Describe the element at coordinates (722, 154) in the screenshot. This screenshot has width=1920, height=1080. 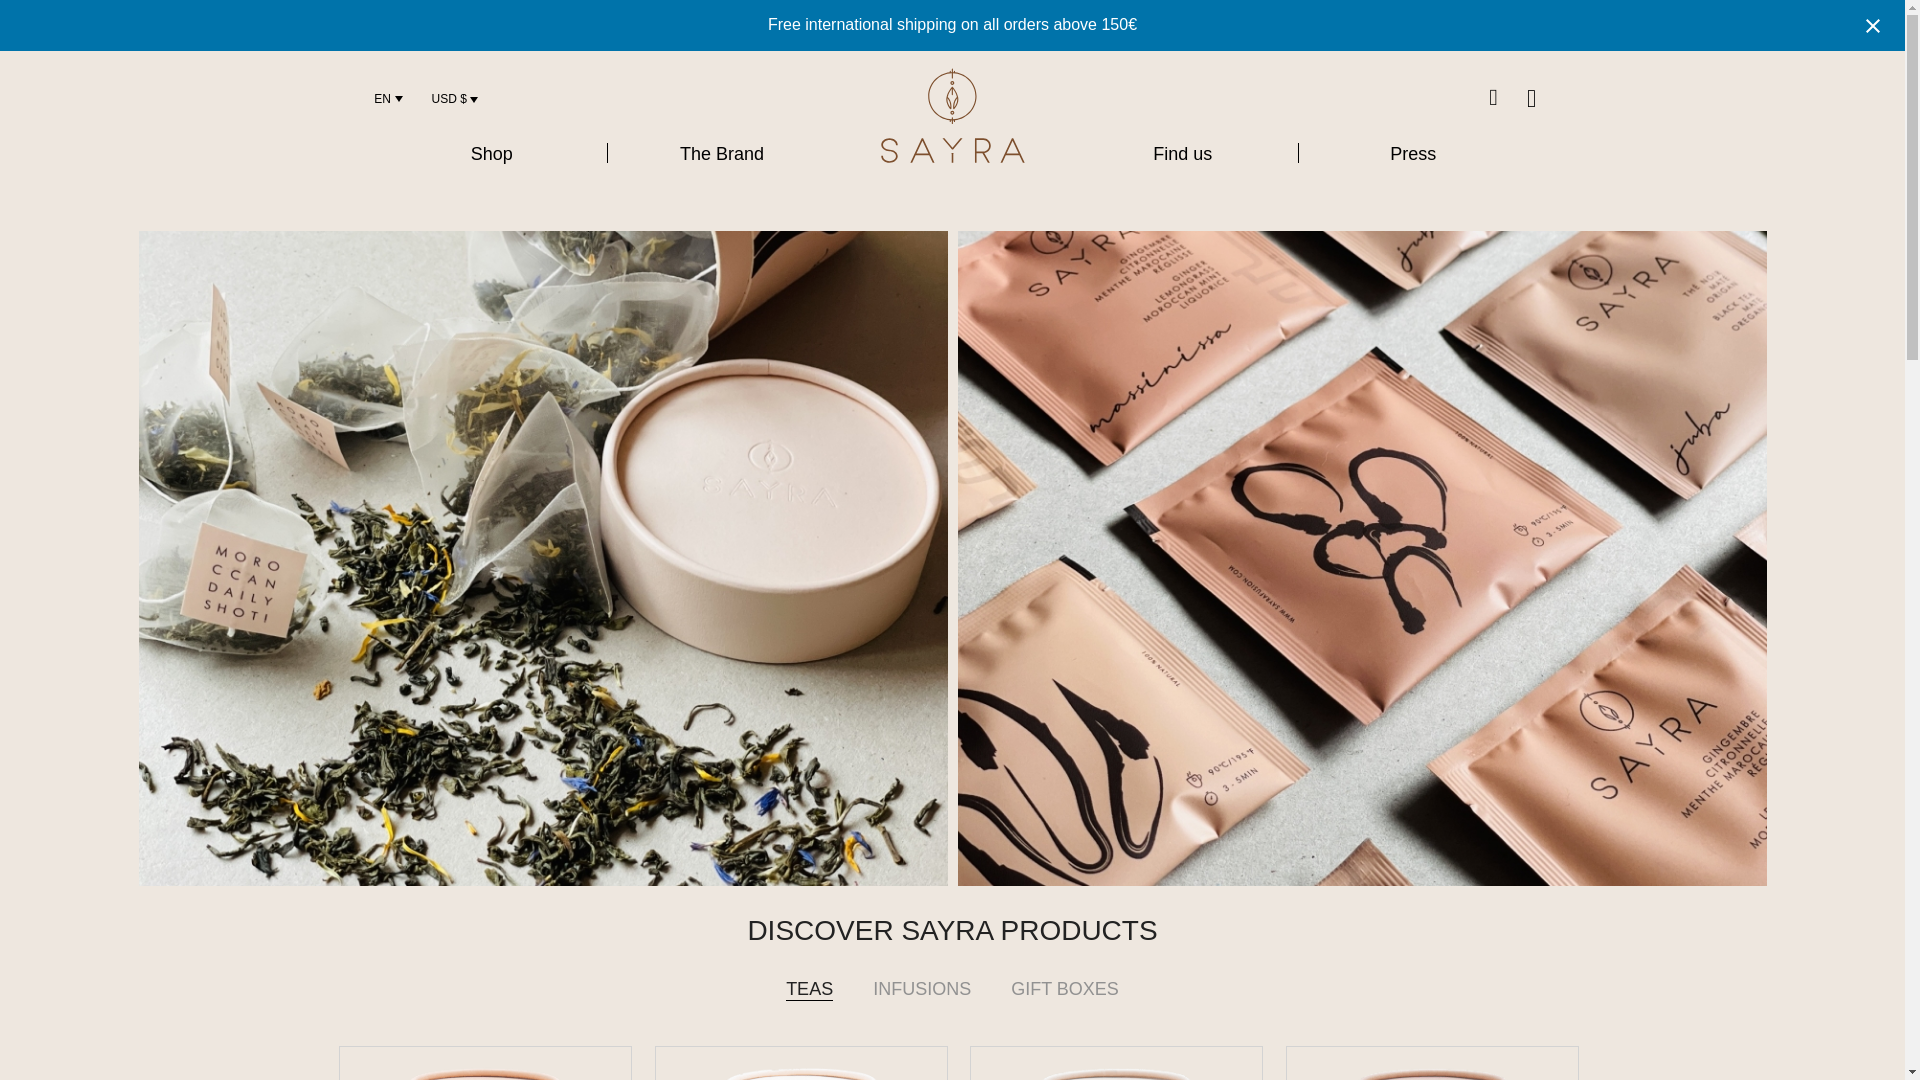
I see `The Brand` at that location.